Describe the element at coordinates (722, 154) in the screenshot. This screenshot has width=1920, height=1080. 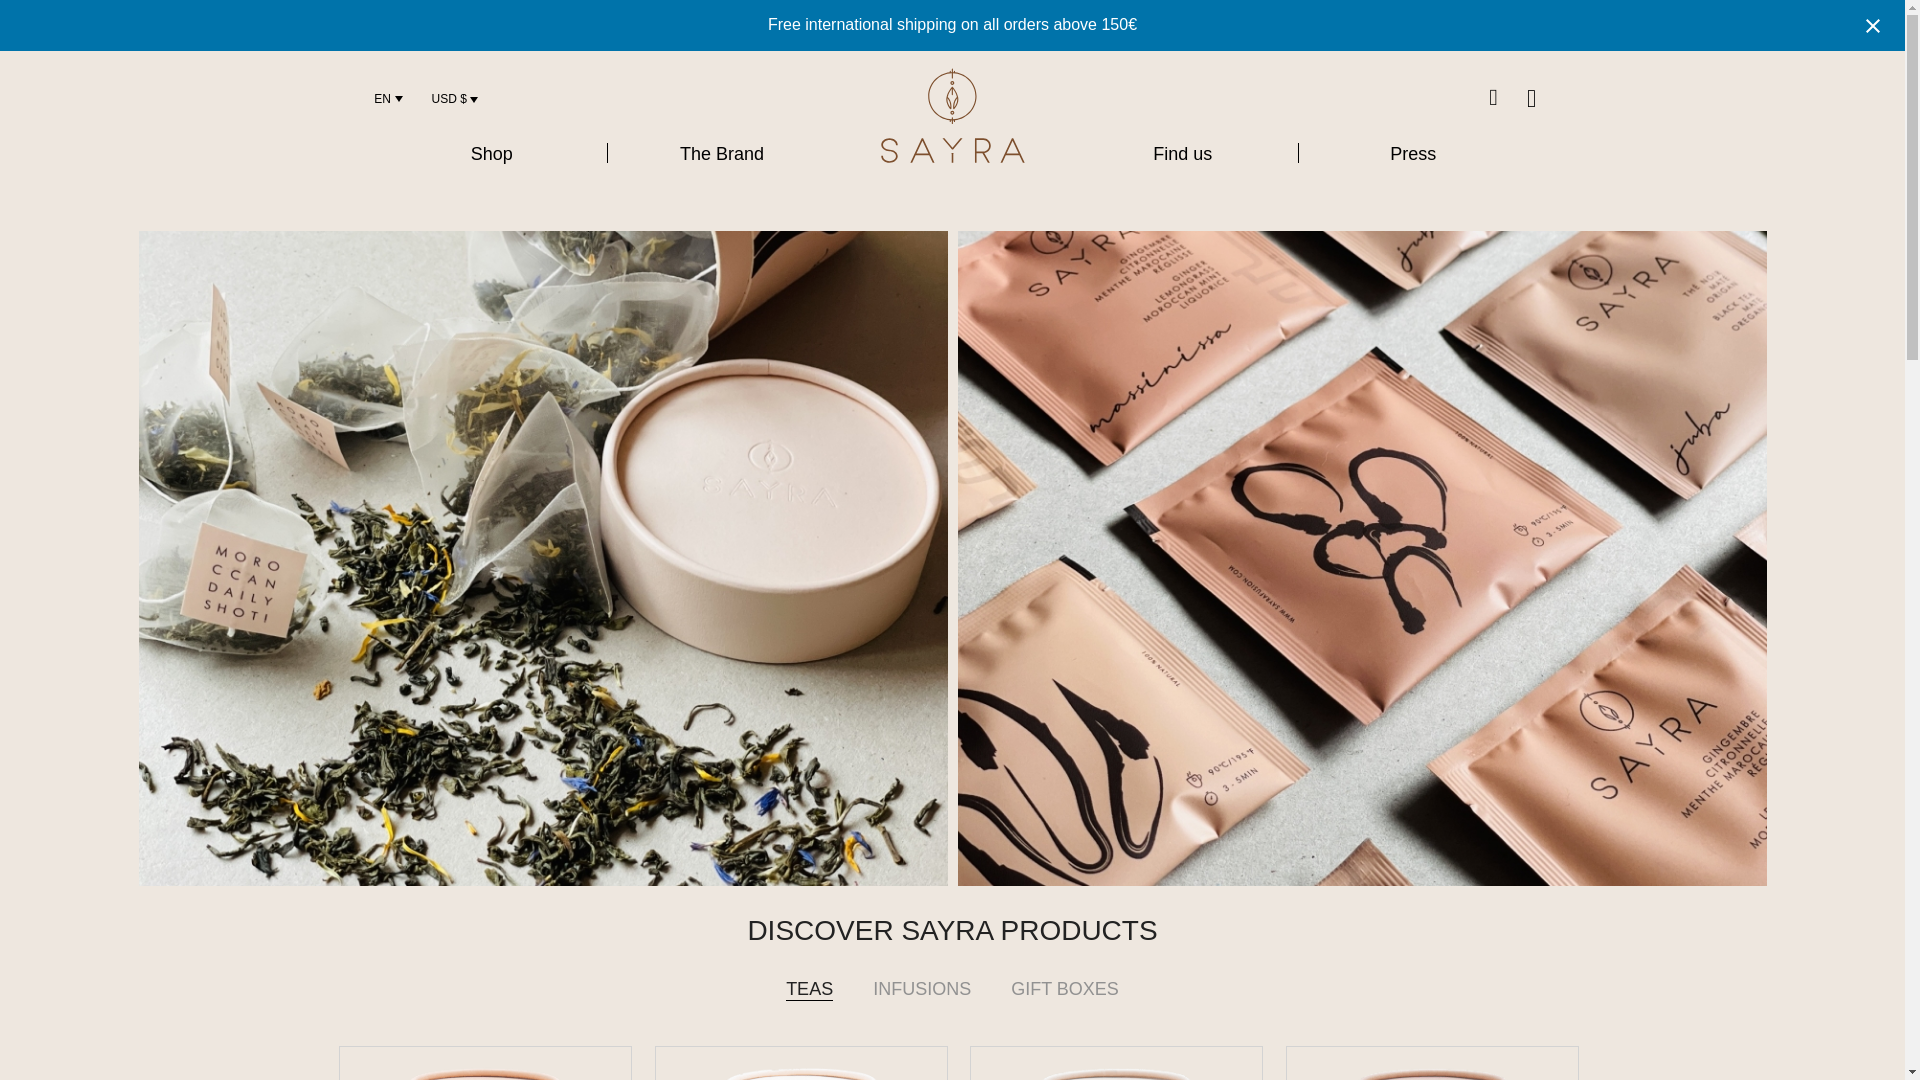
I see `The Brand` at that location.